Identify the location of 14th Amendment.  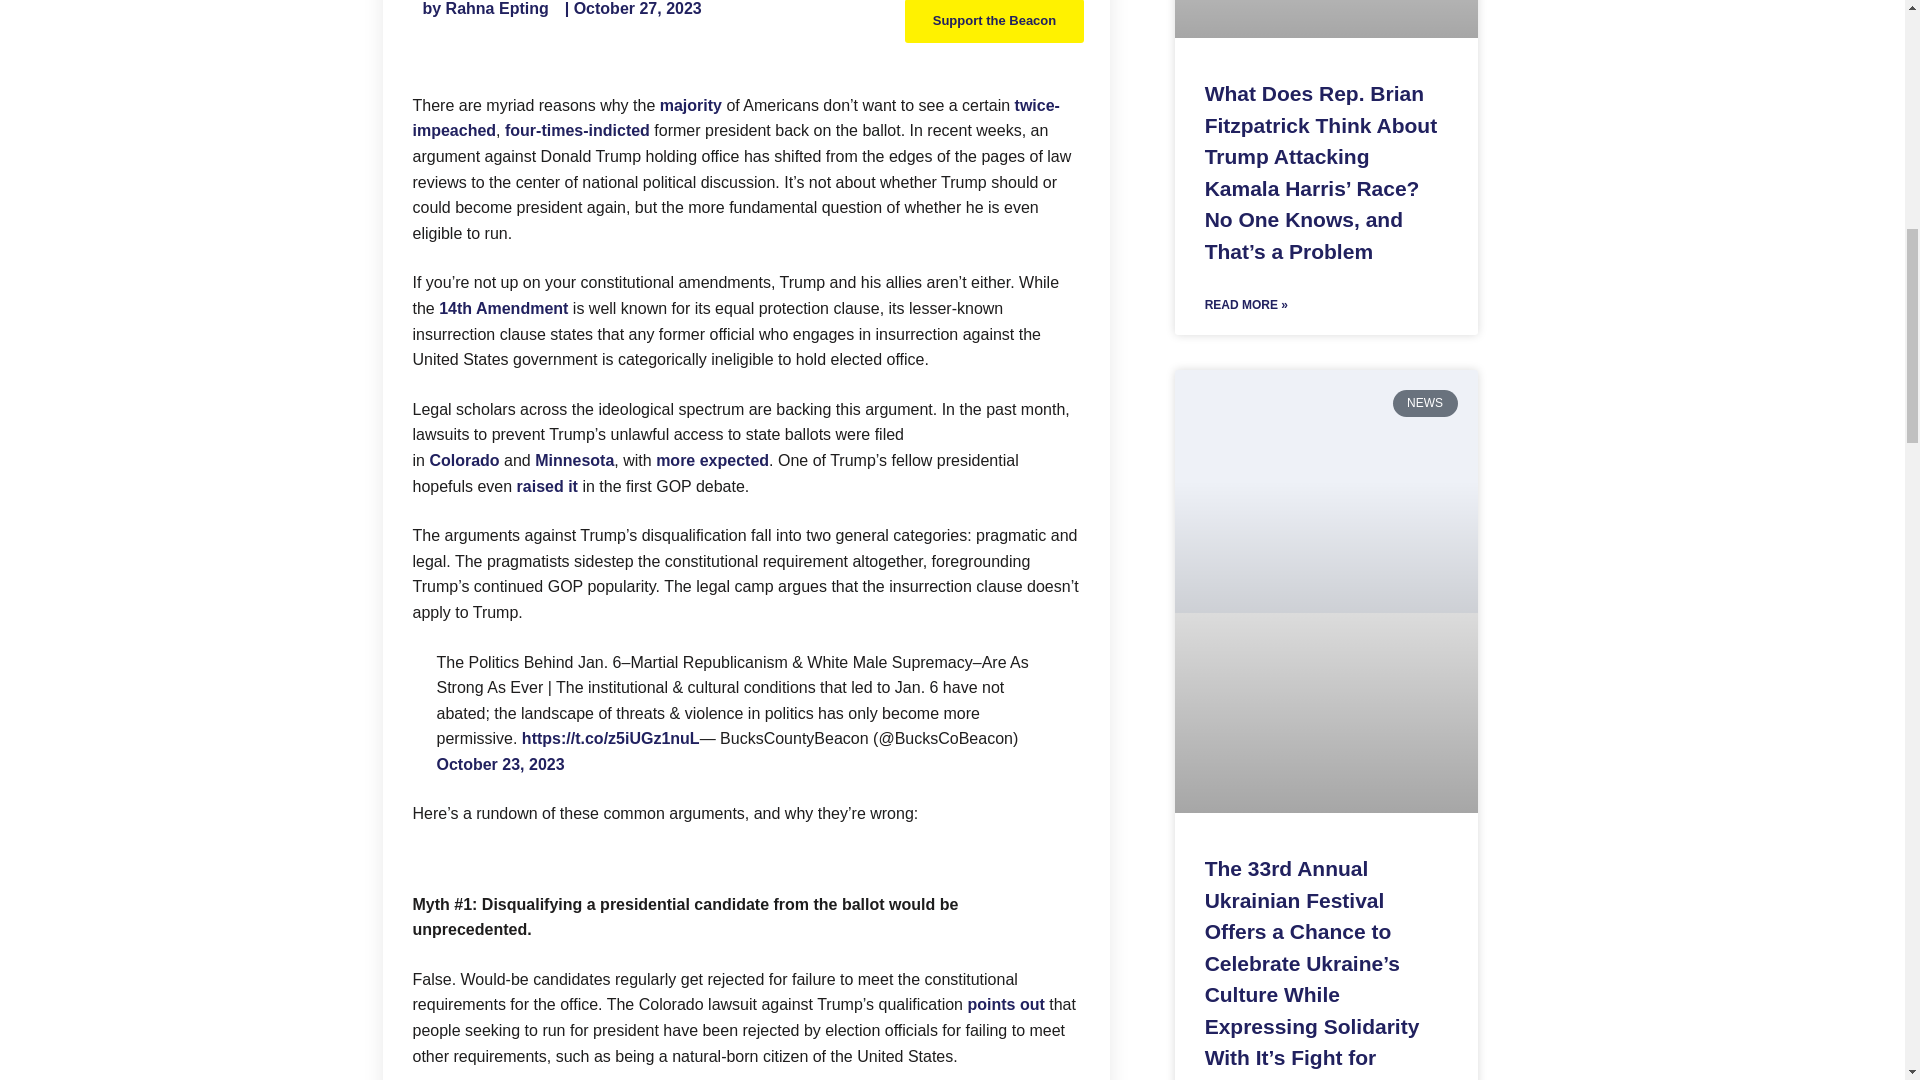
(504, 308).